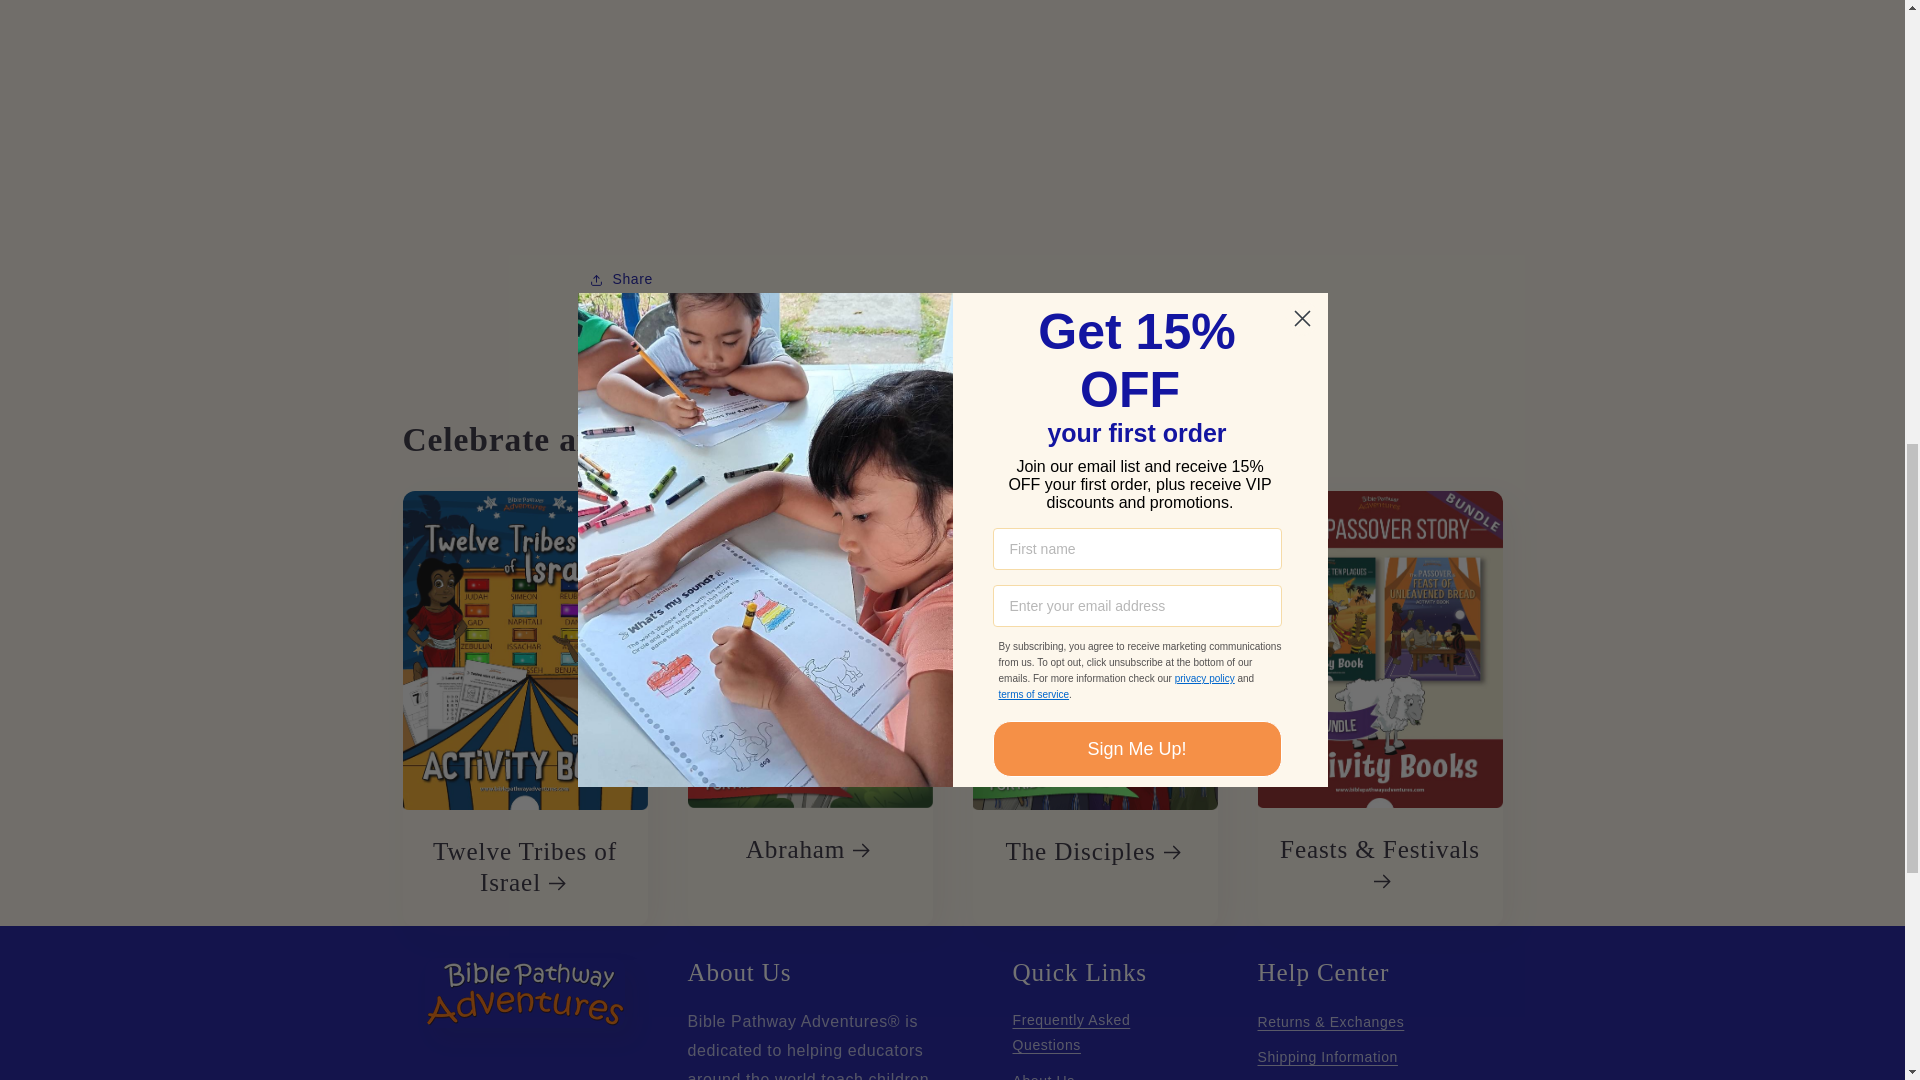 This screenshot has width=1920, height=1080. Describe the element at coordinates (952, 109) in the screenshot. I see `YouTube video player` at that location.